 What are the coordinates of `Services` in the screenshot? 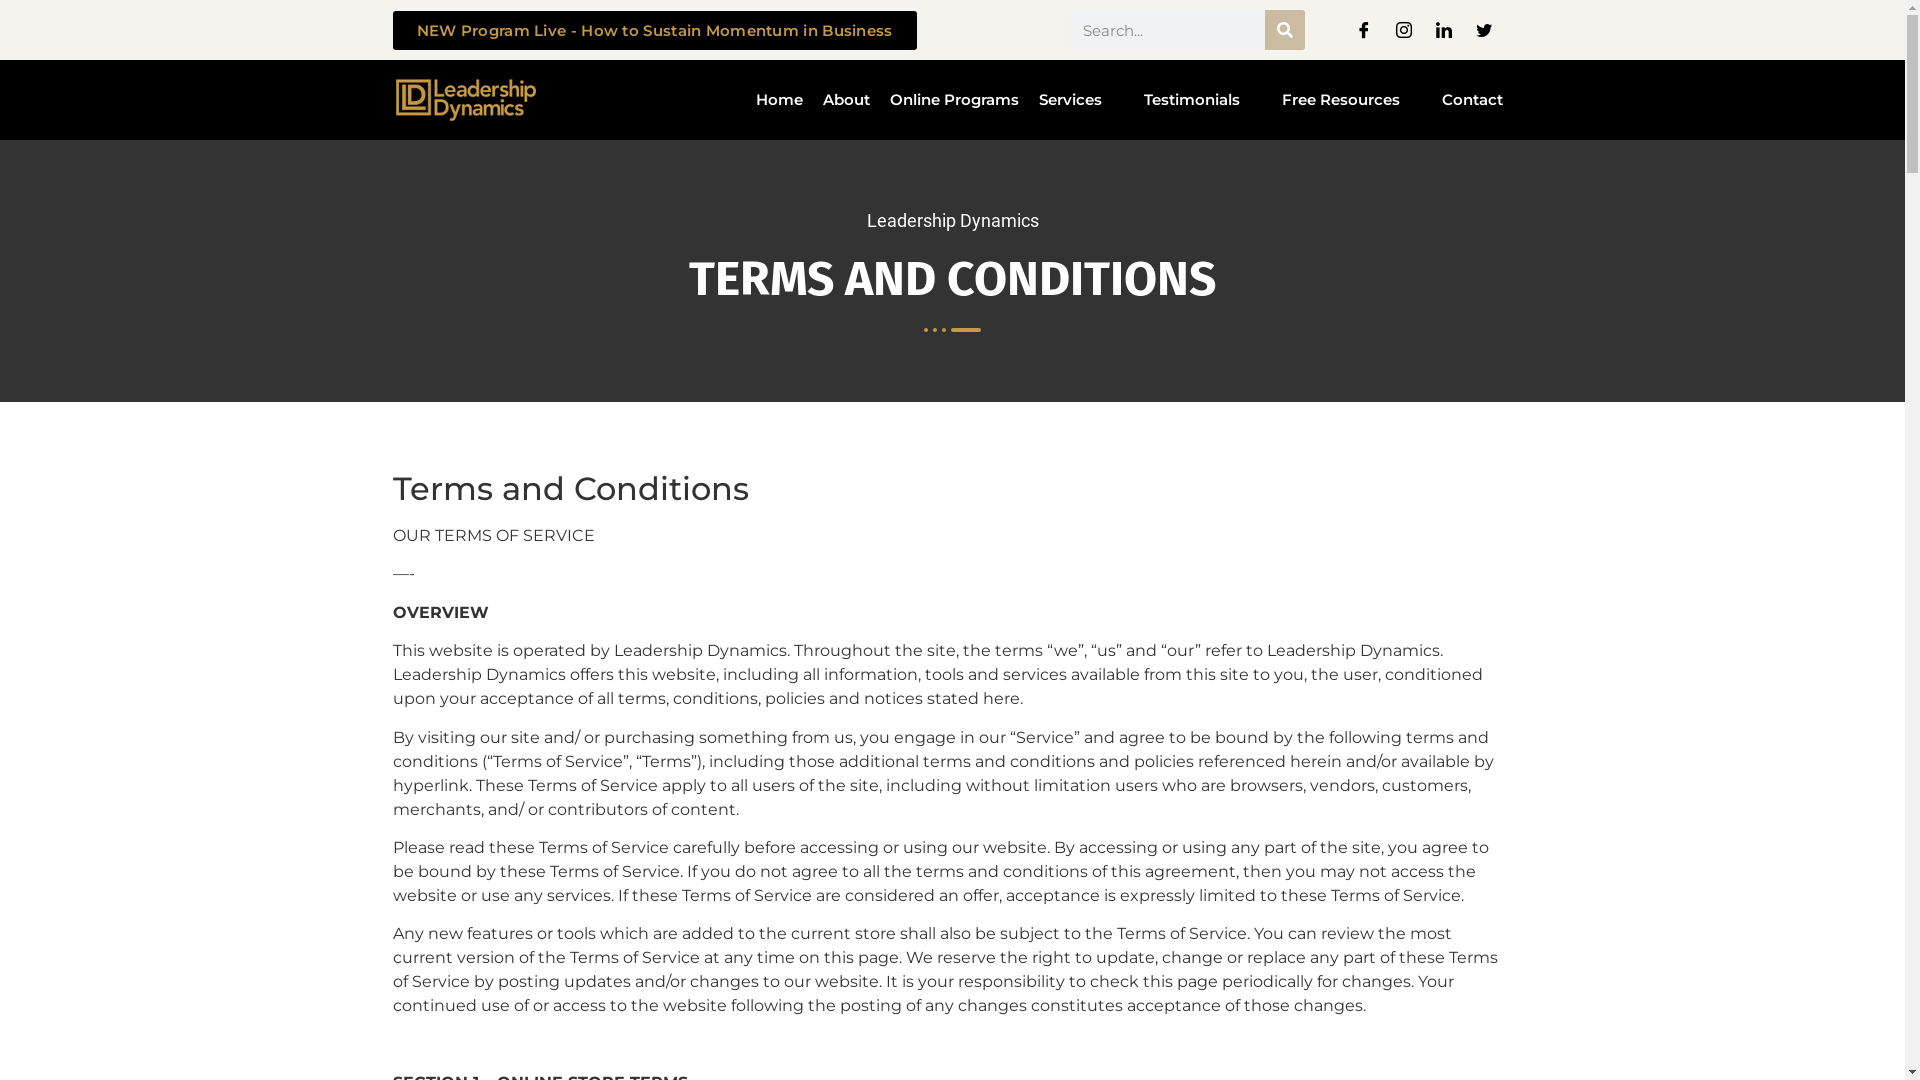 It's located at (1080, 100).